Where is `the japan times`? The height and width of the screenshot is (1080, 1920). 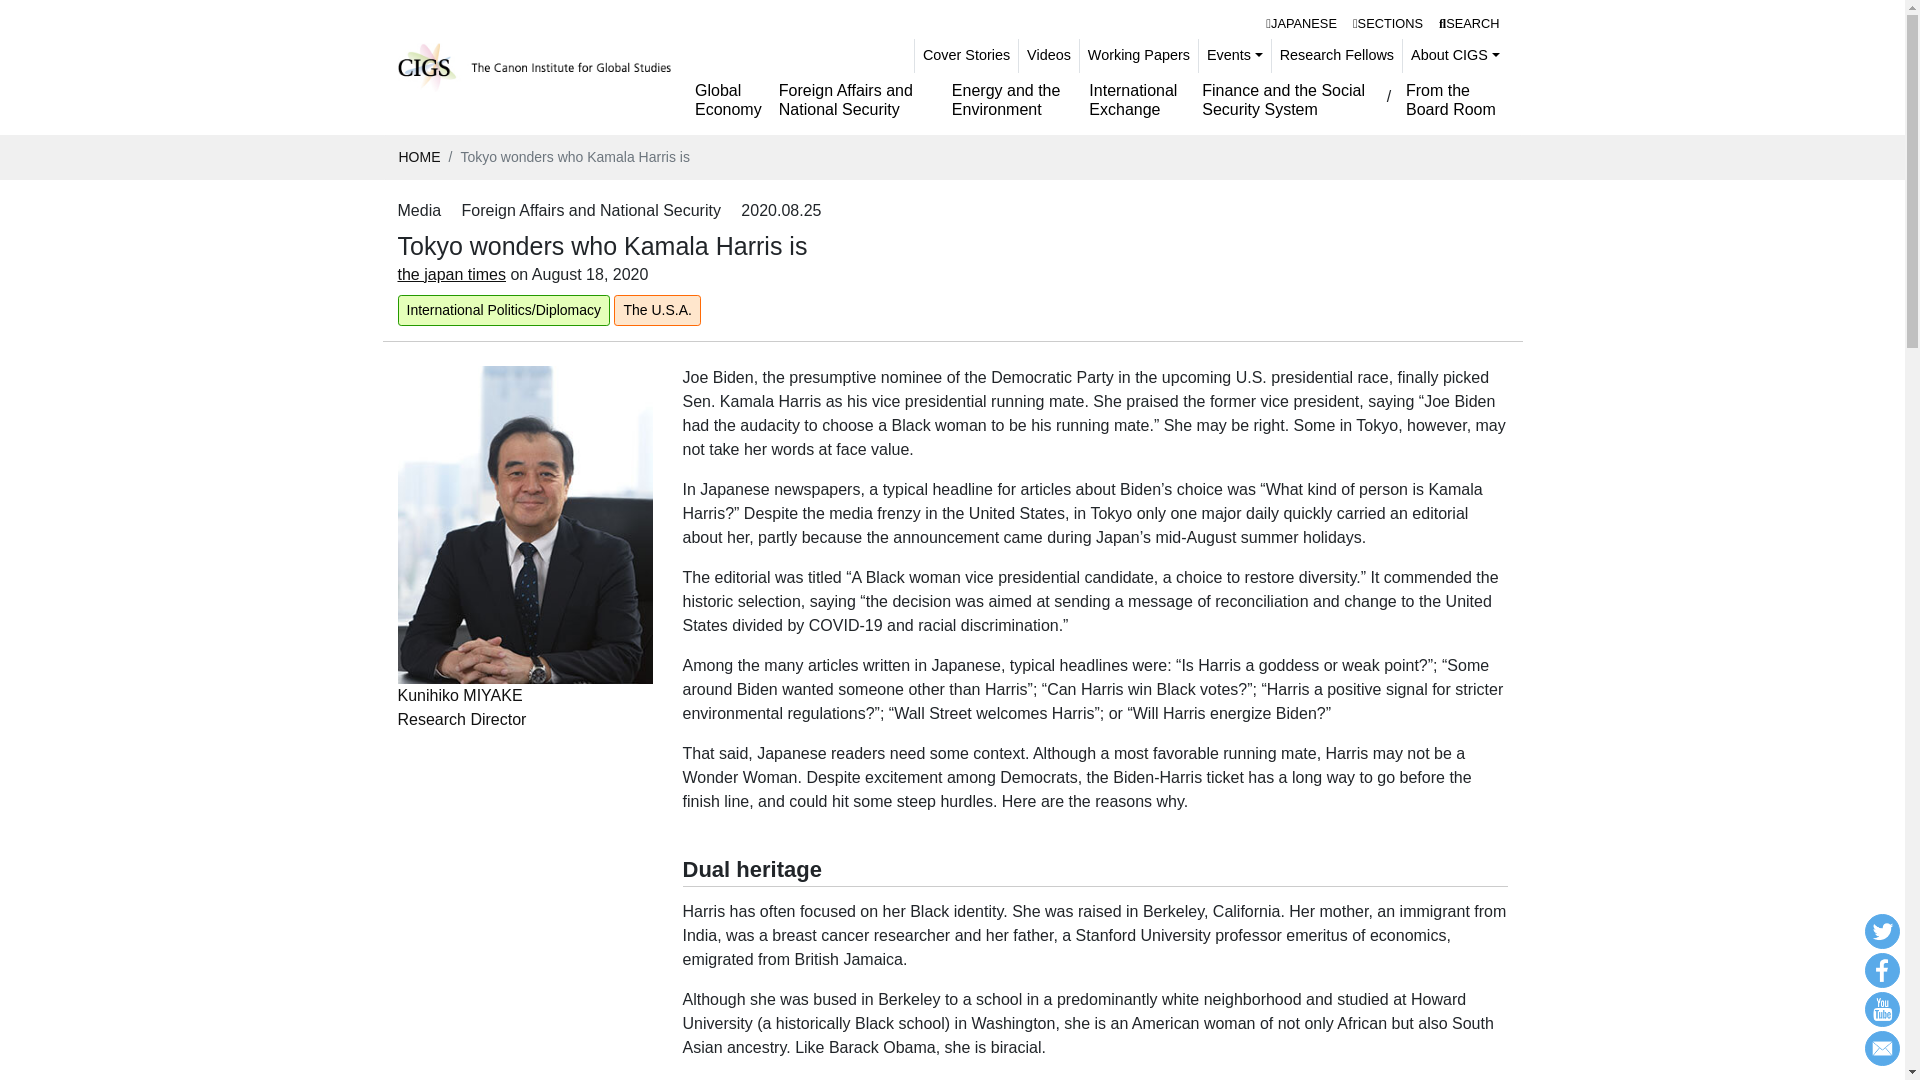 the japan times is located at coordinates (452, 274).